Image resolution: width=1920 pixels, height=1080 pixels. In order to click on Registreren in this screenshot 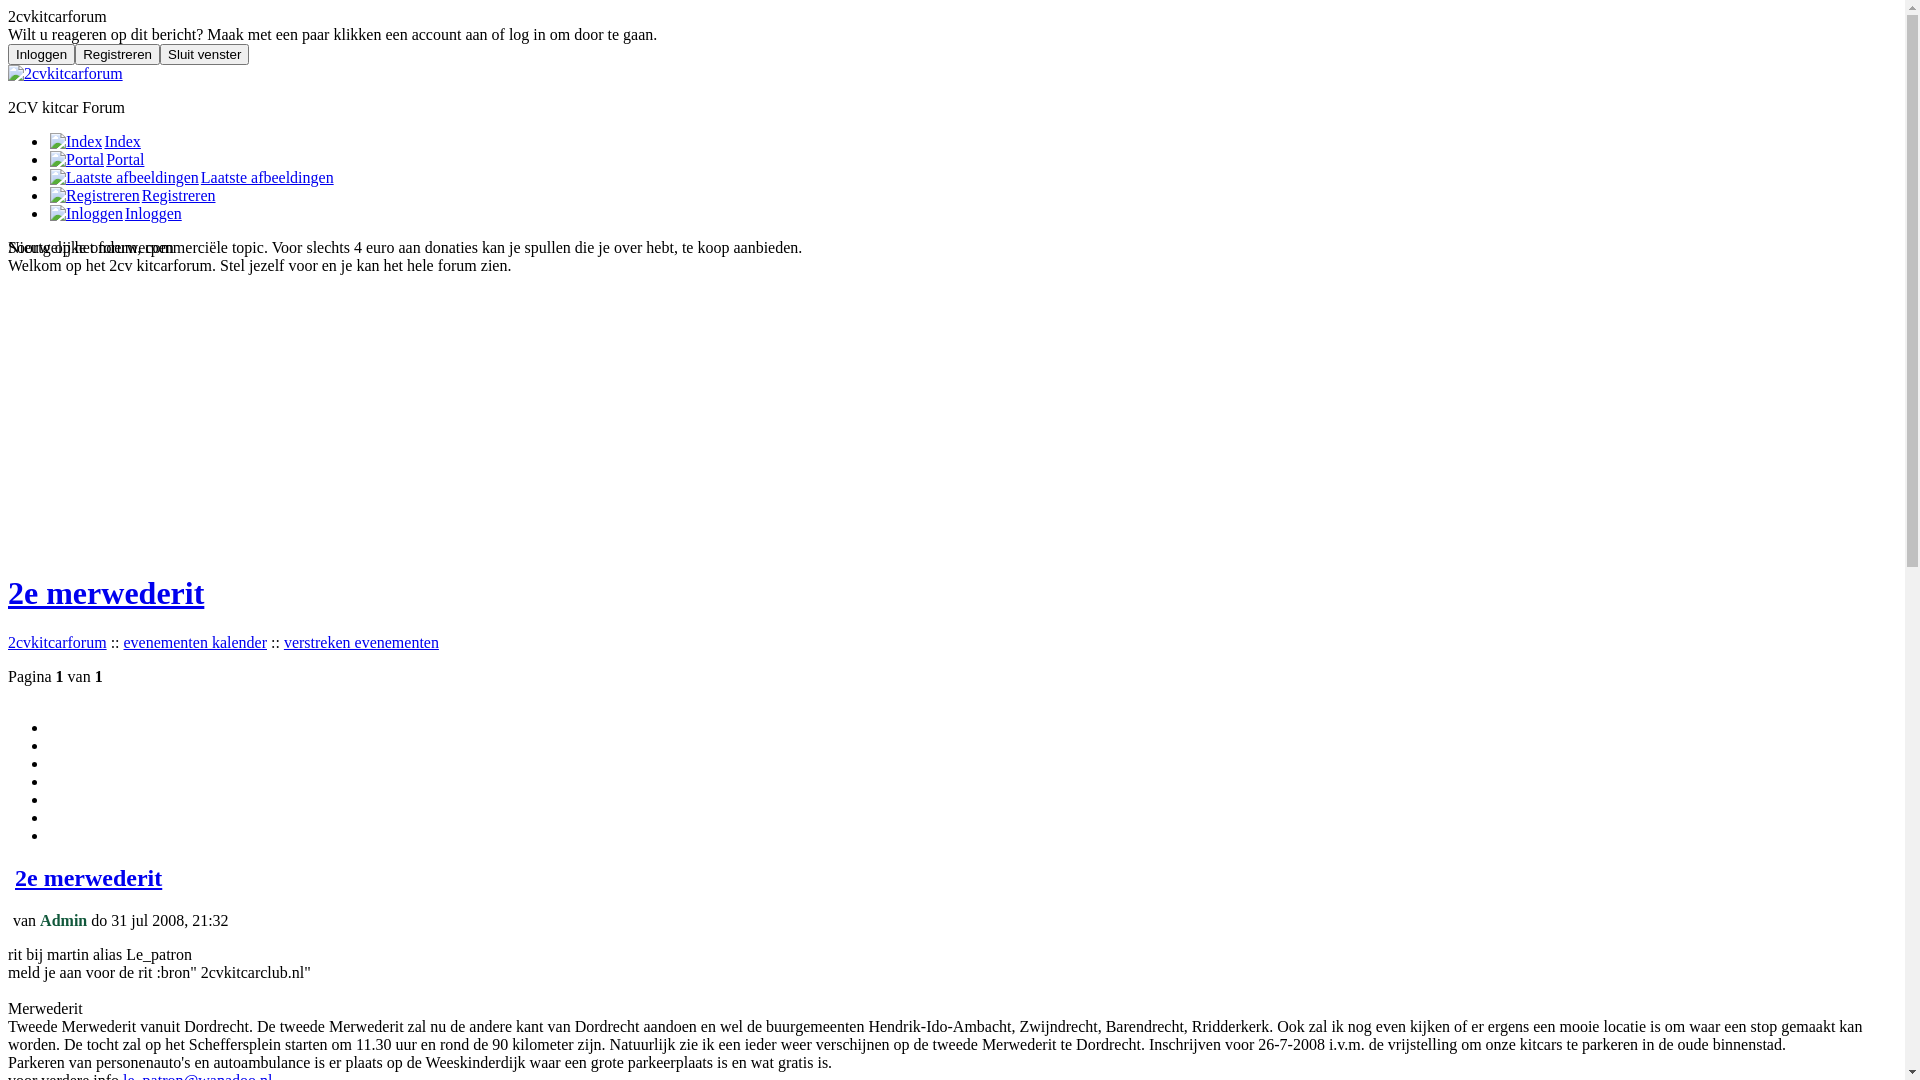, I will do `click(118, 54)`.